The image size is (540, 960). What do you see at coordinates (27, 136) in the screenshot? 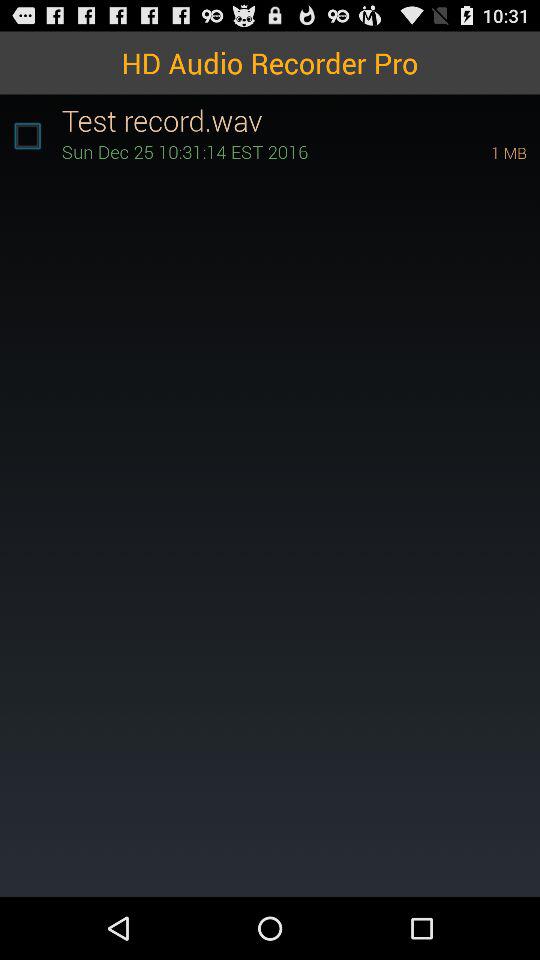
I see `play option` at bounding box center [27, 136].